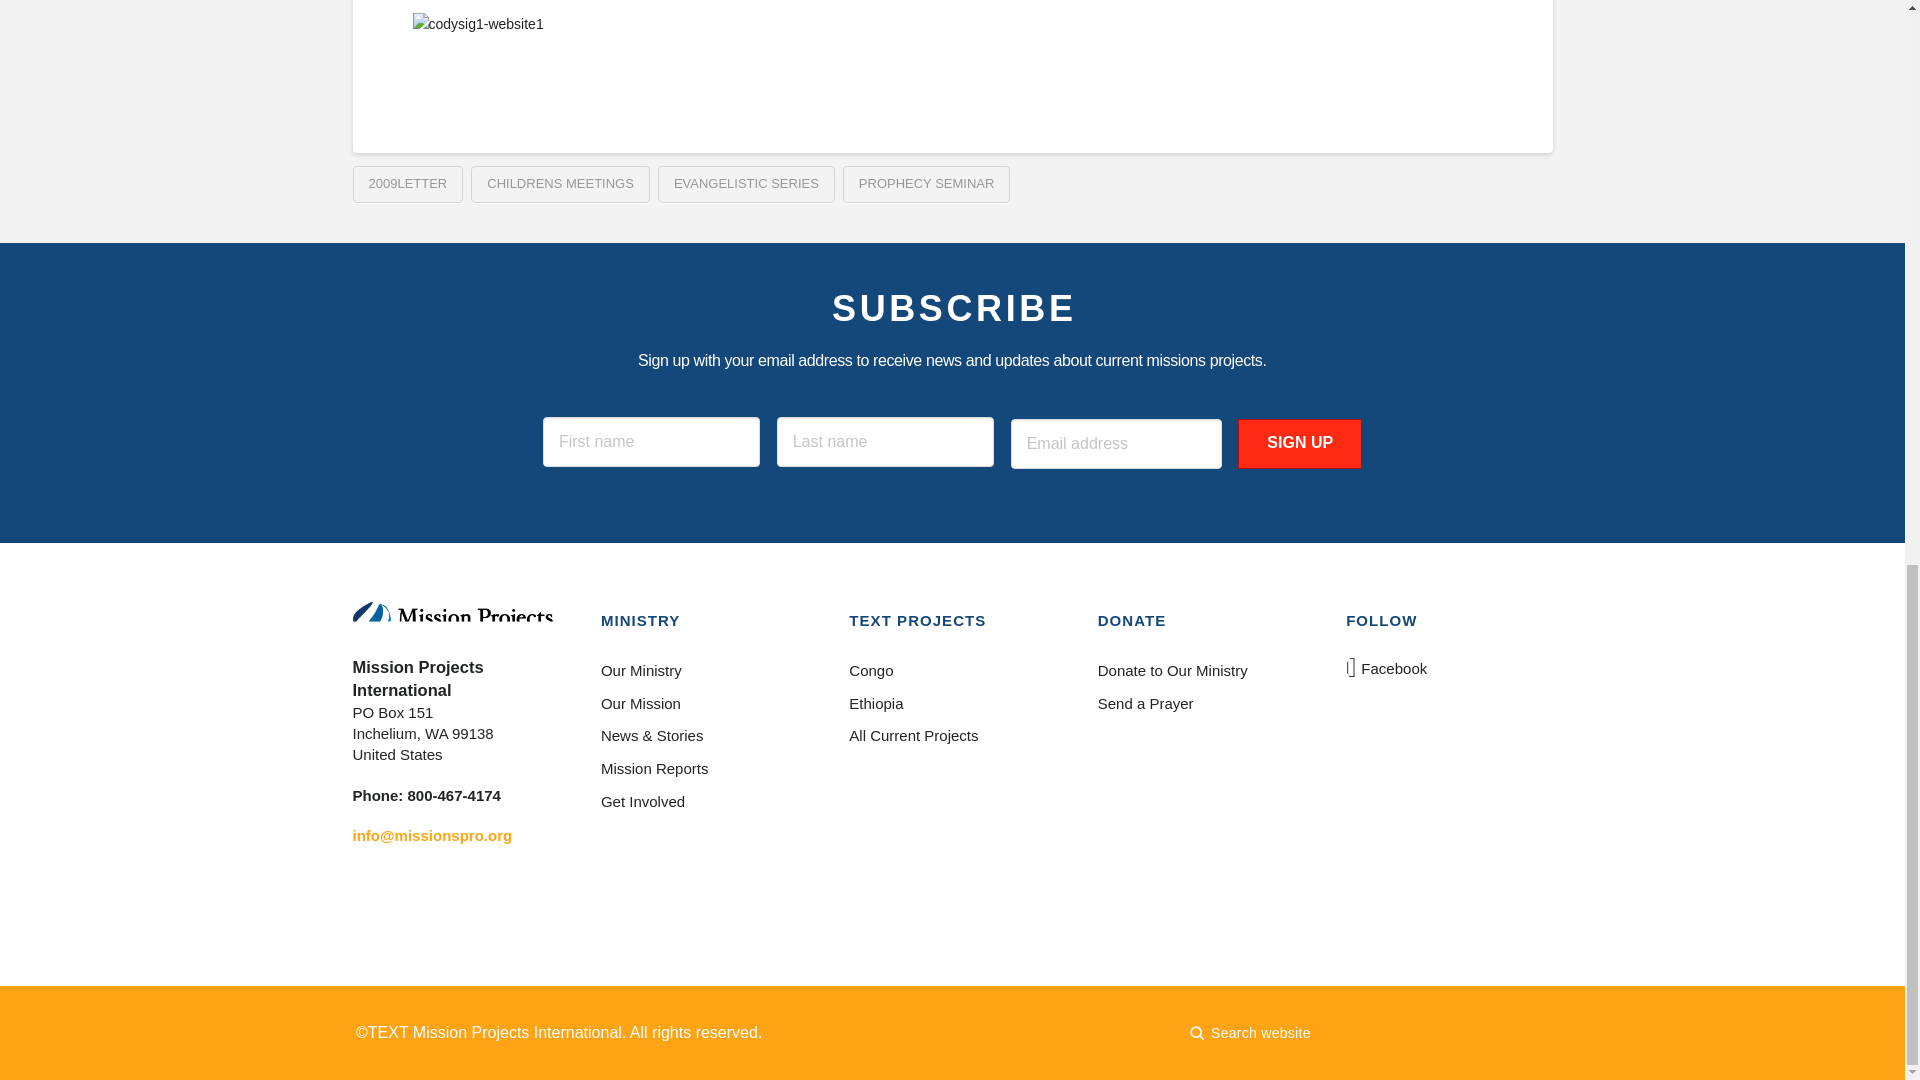  Describe the element at coordinates (1200, 670) in the screenshot. I see `Donate to Our Ministry` at that location.